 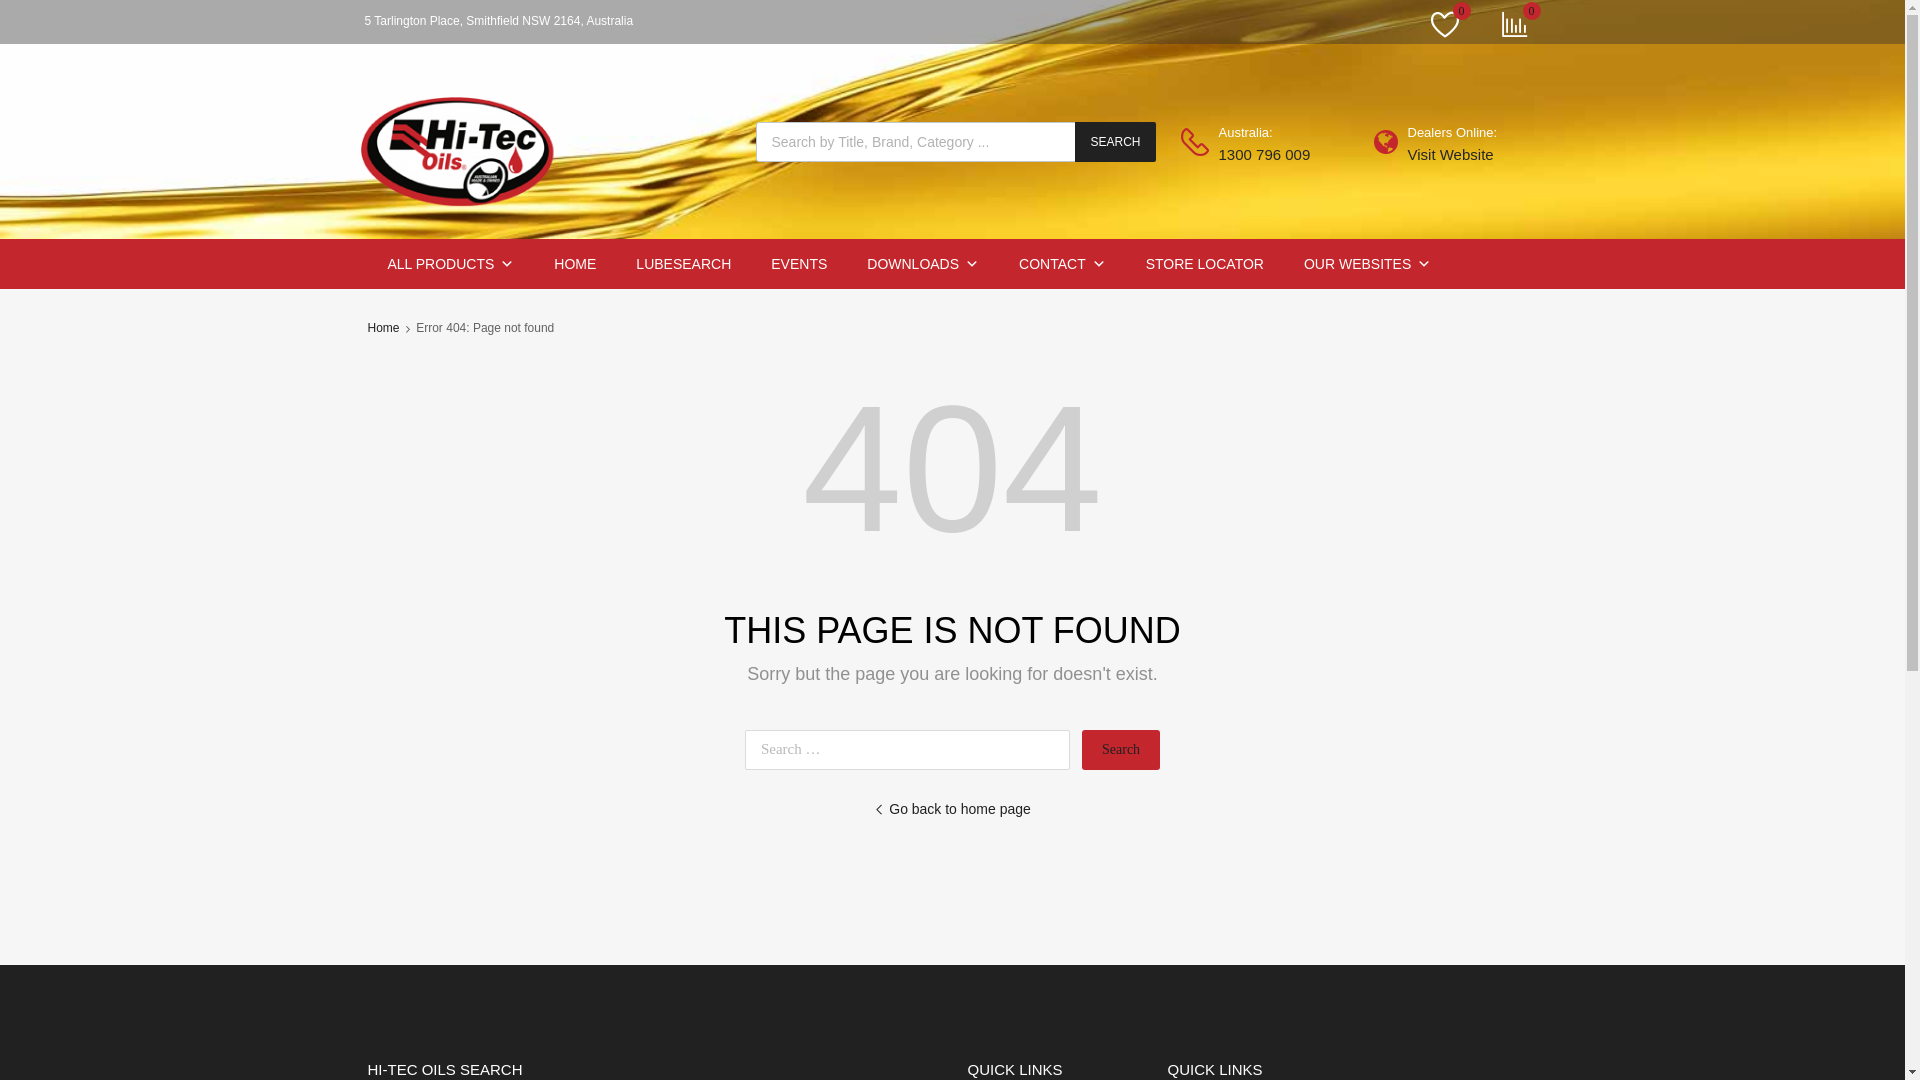 What do you see at coordinates (452, 264) in the screenshot?
I see `ALL PRODUCTS` at bounding box center [452, 264].